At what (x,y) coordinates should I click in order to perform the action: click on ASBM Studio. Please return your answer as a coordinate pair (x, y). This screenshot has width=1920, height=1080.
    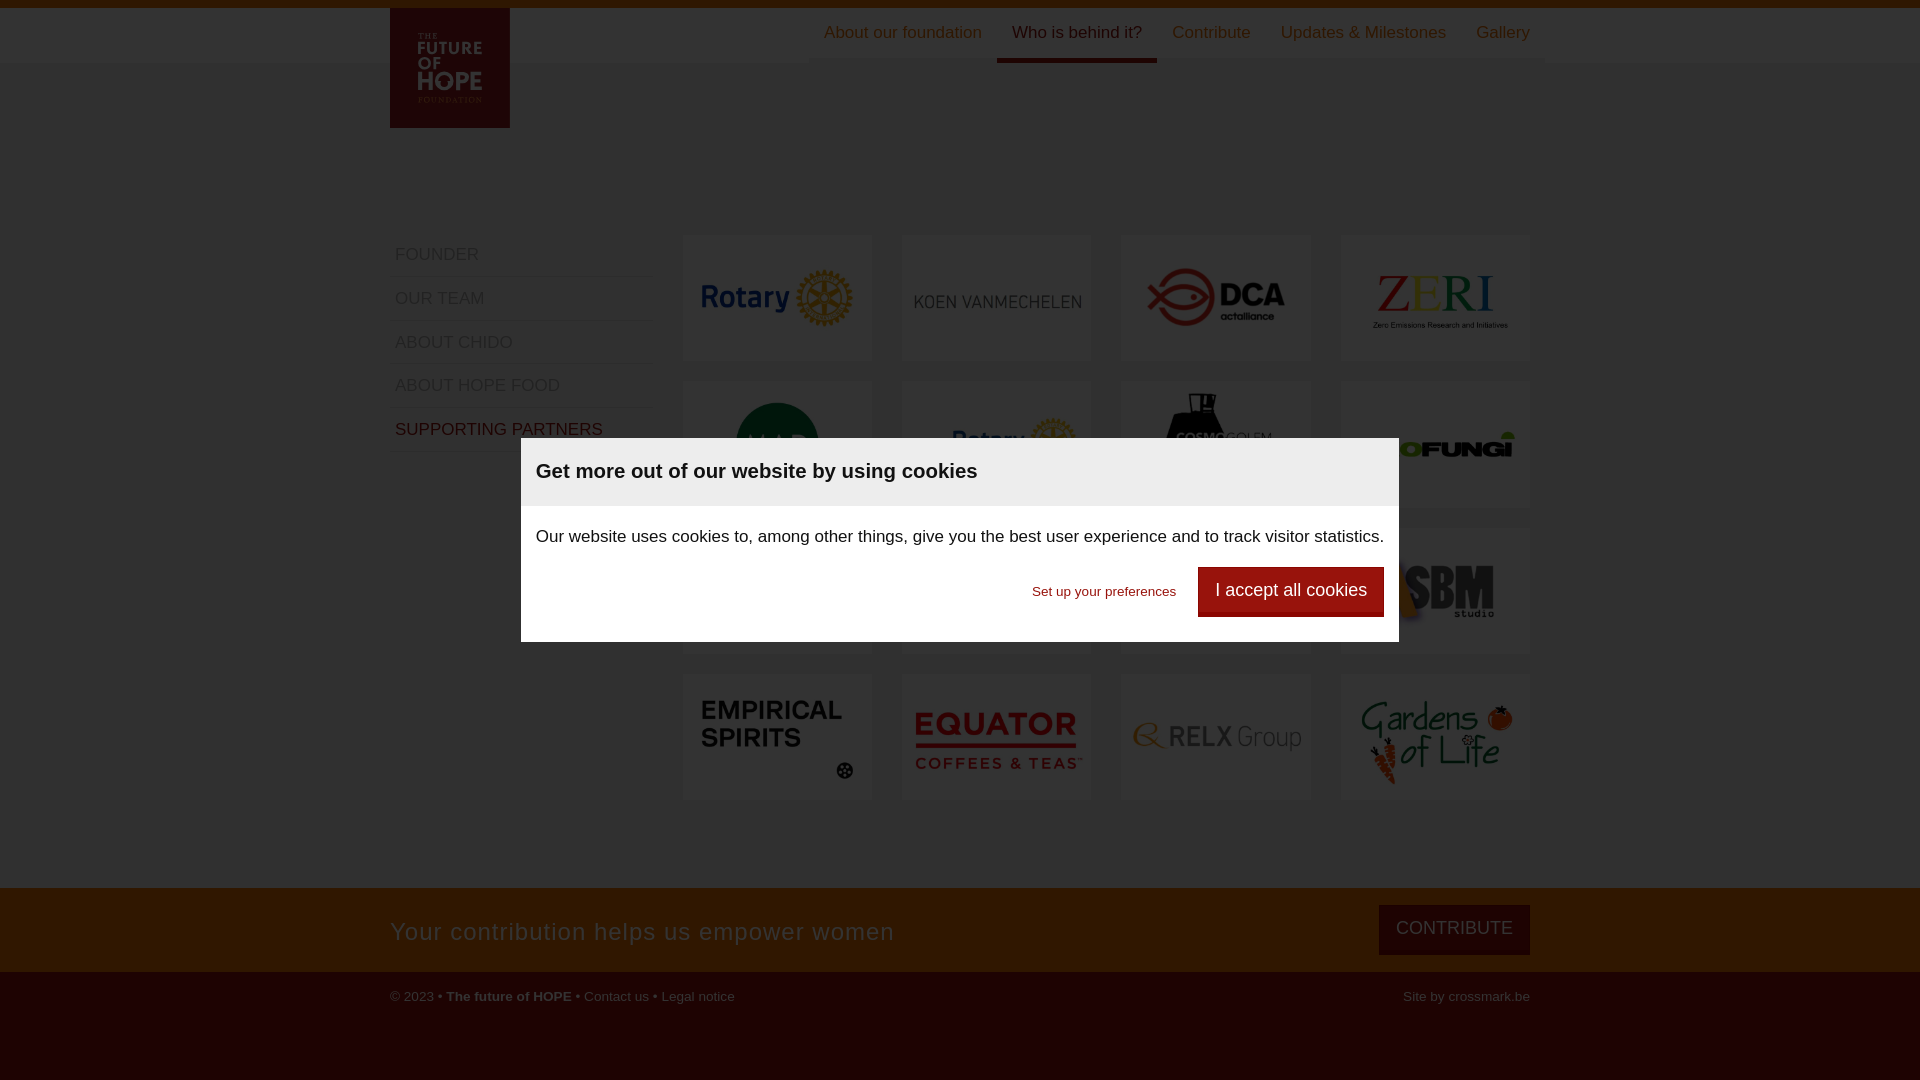
    Looking at the image, I should click on (1436, 601).